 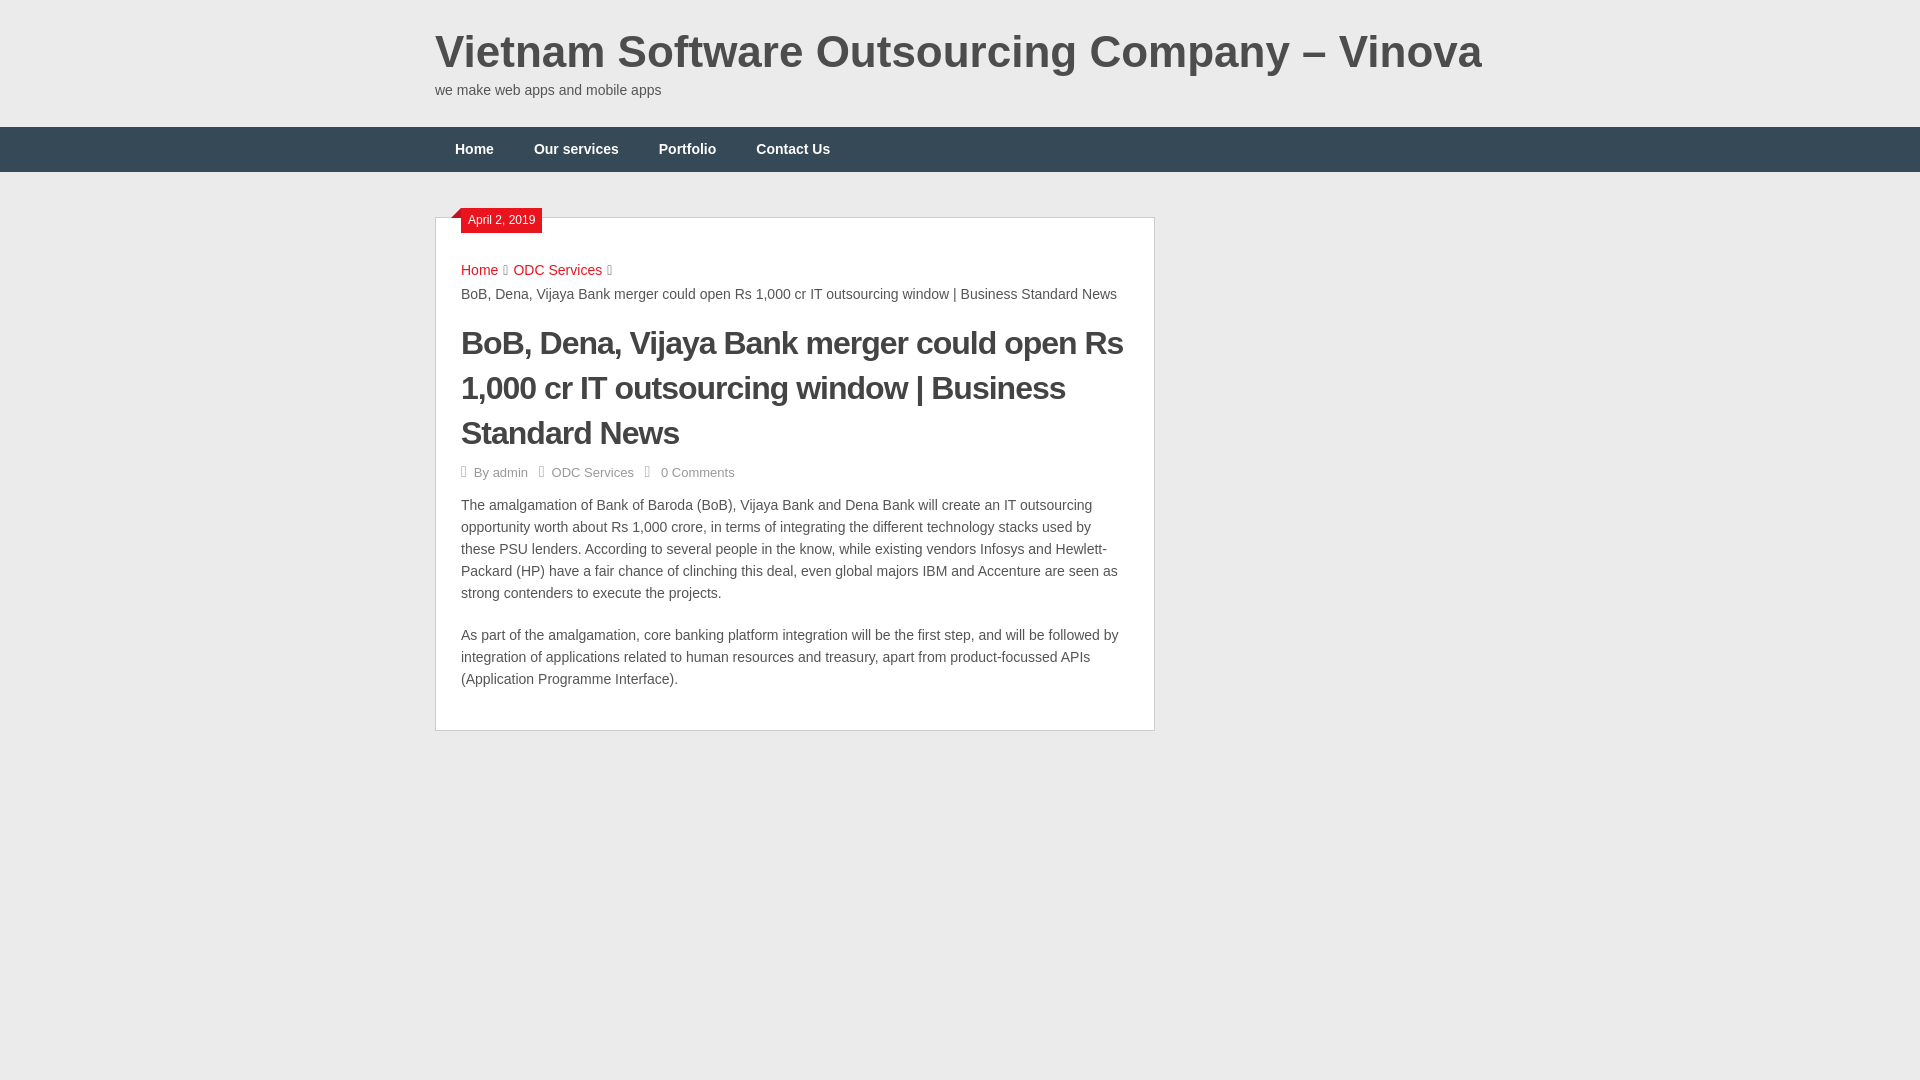 What do you see at coordinates (510, 472) in the screenshot?
I see `Posts by admin` at bounding box center [510, 472].